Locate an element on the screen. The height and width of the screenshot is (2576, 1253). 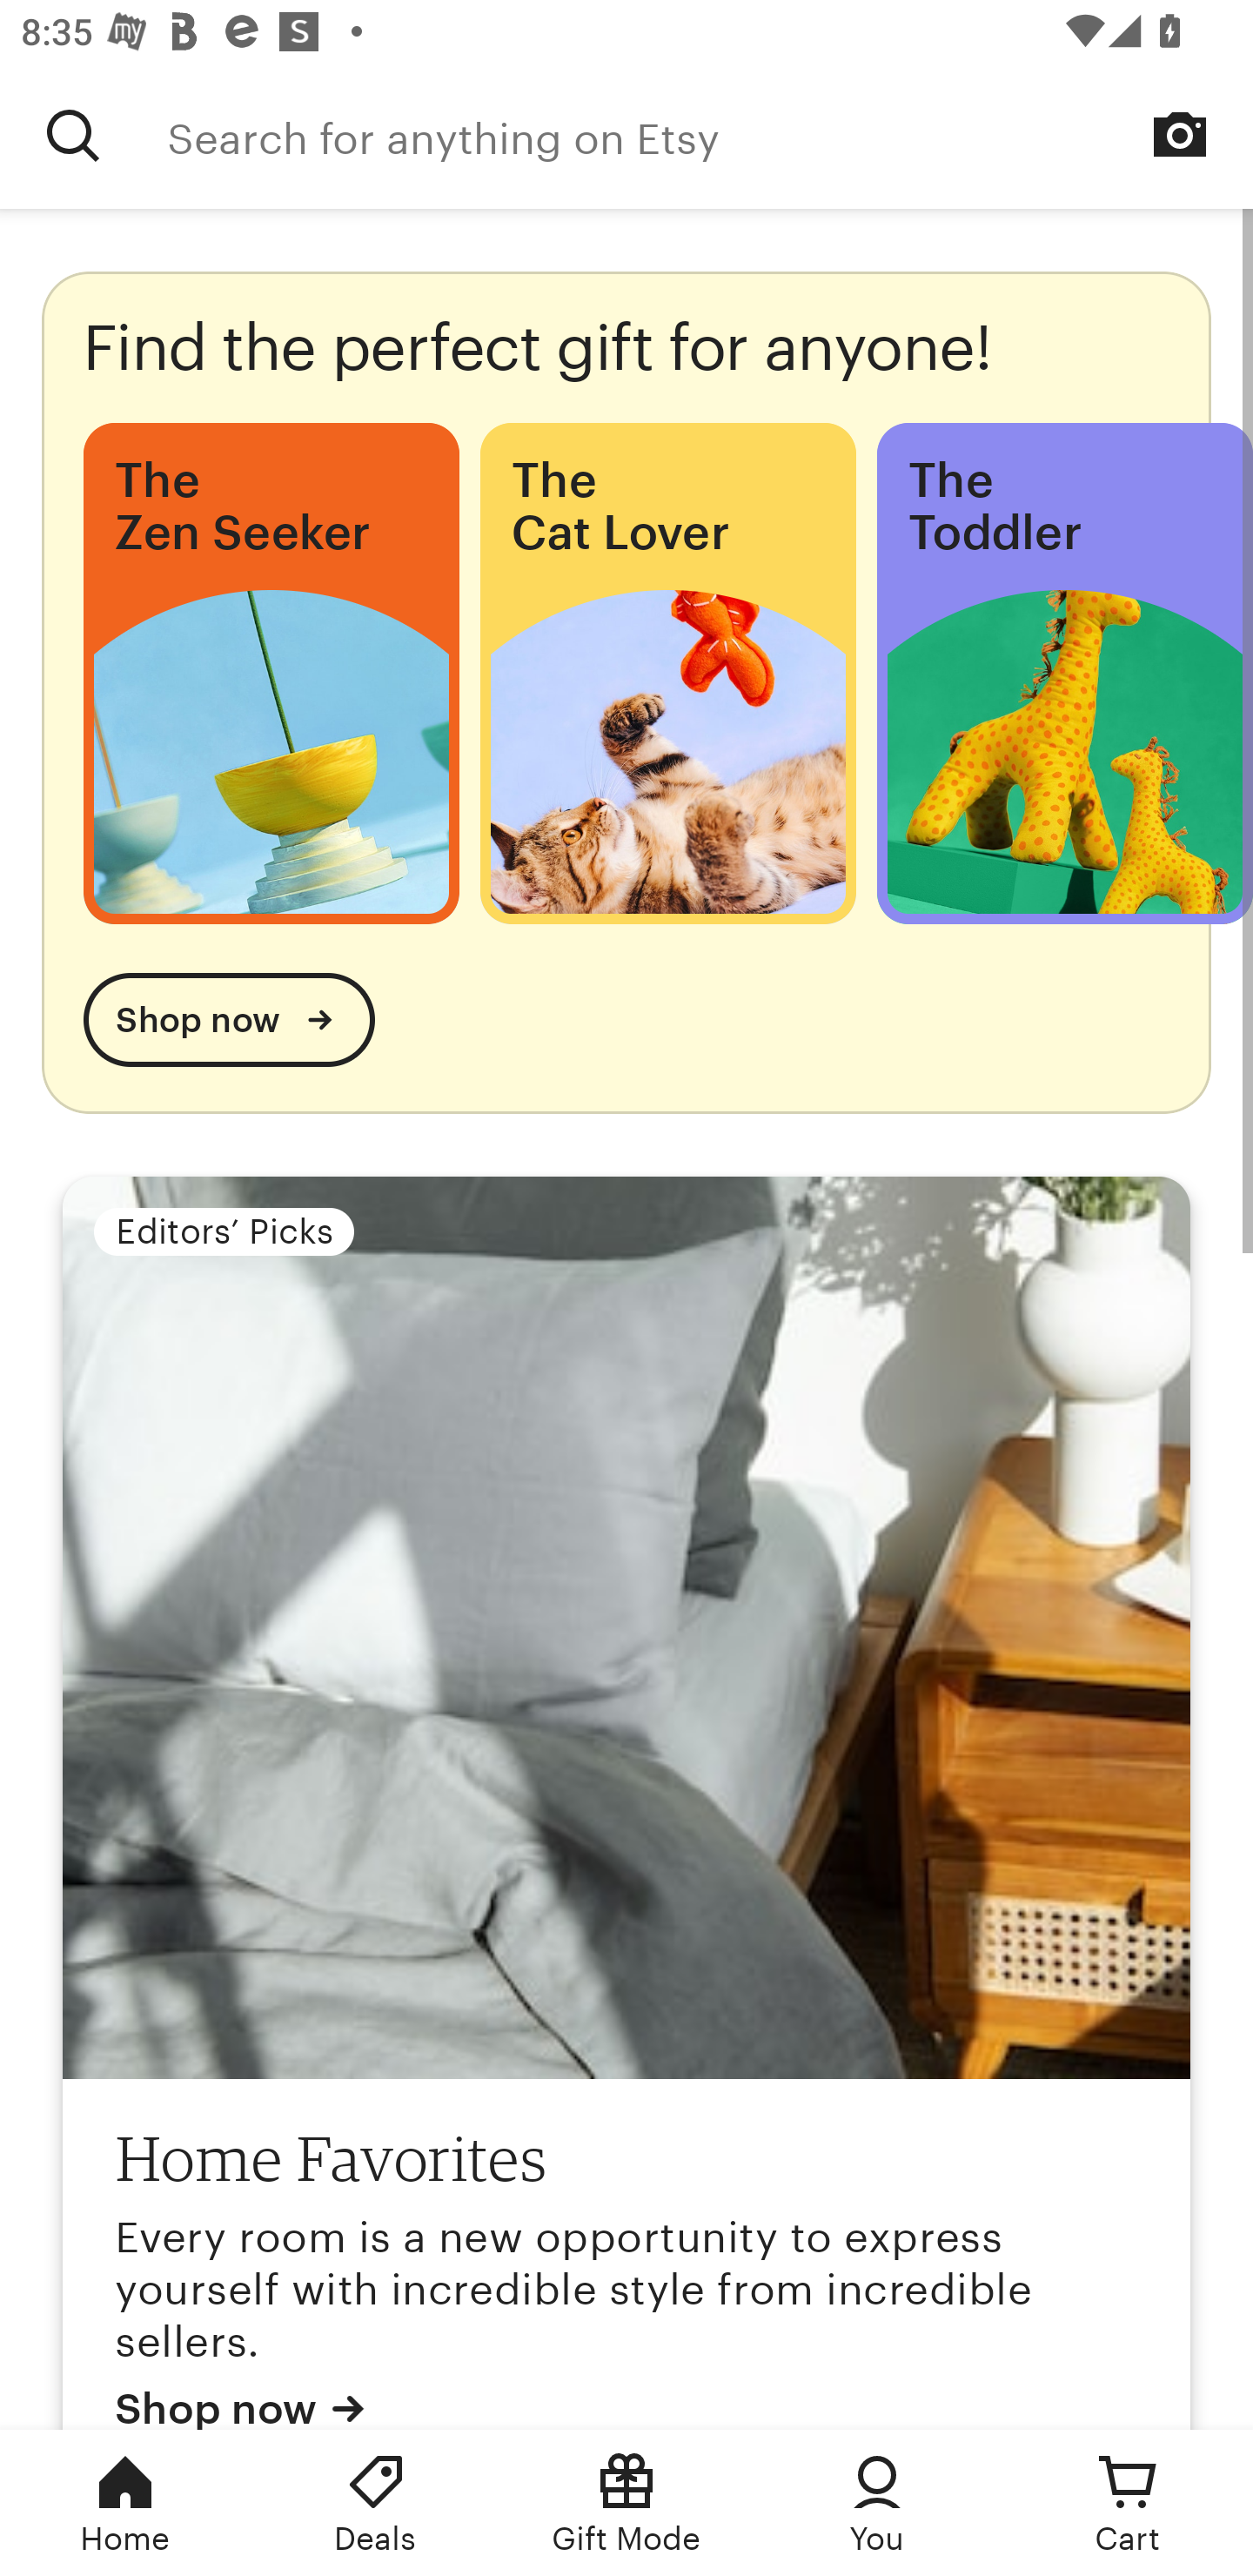
Find the perfect gift for anyone! Shop now is located at coordinates (626, 691).